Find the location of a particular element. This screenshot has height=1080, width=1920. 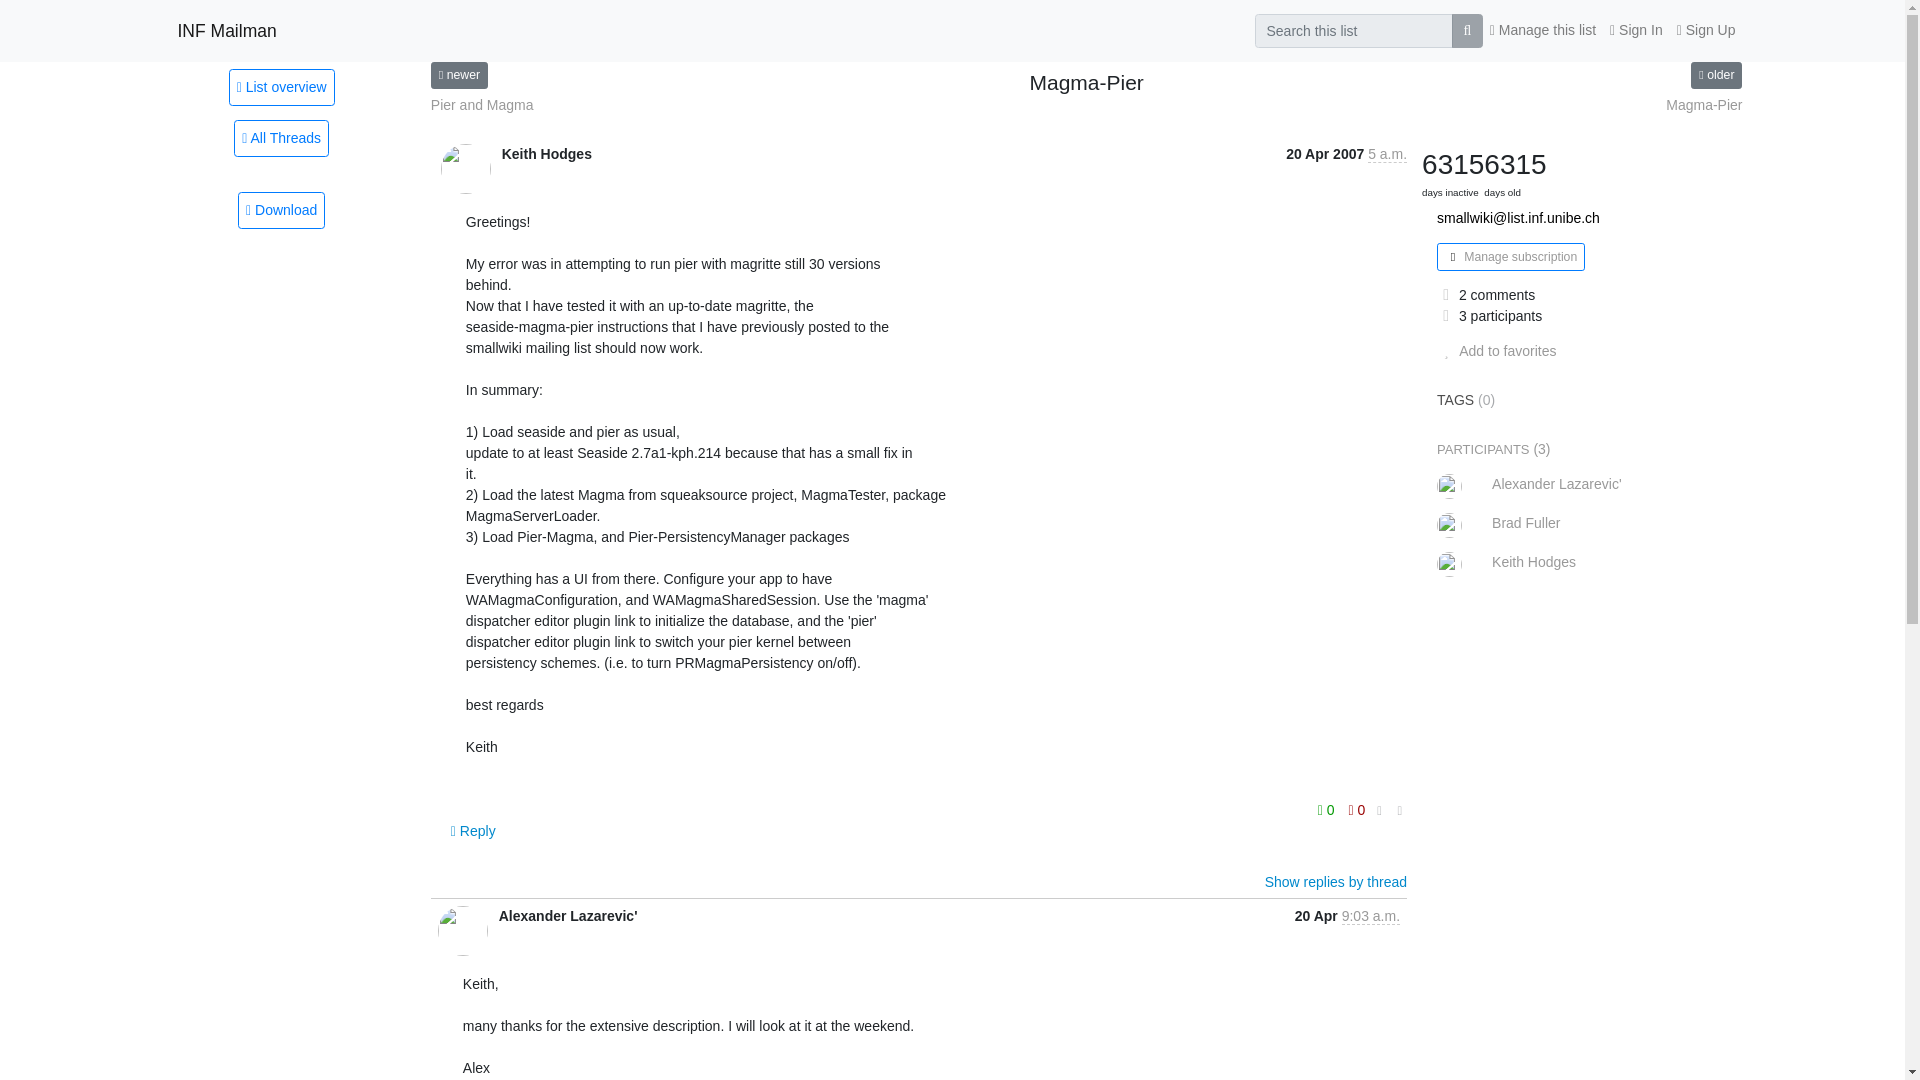

Pier and Magma is located at coordinates (458, 74).